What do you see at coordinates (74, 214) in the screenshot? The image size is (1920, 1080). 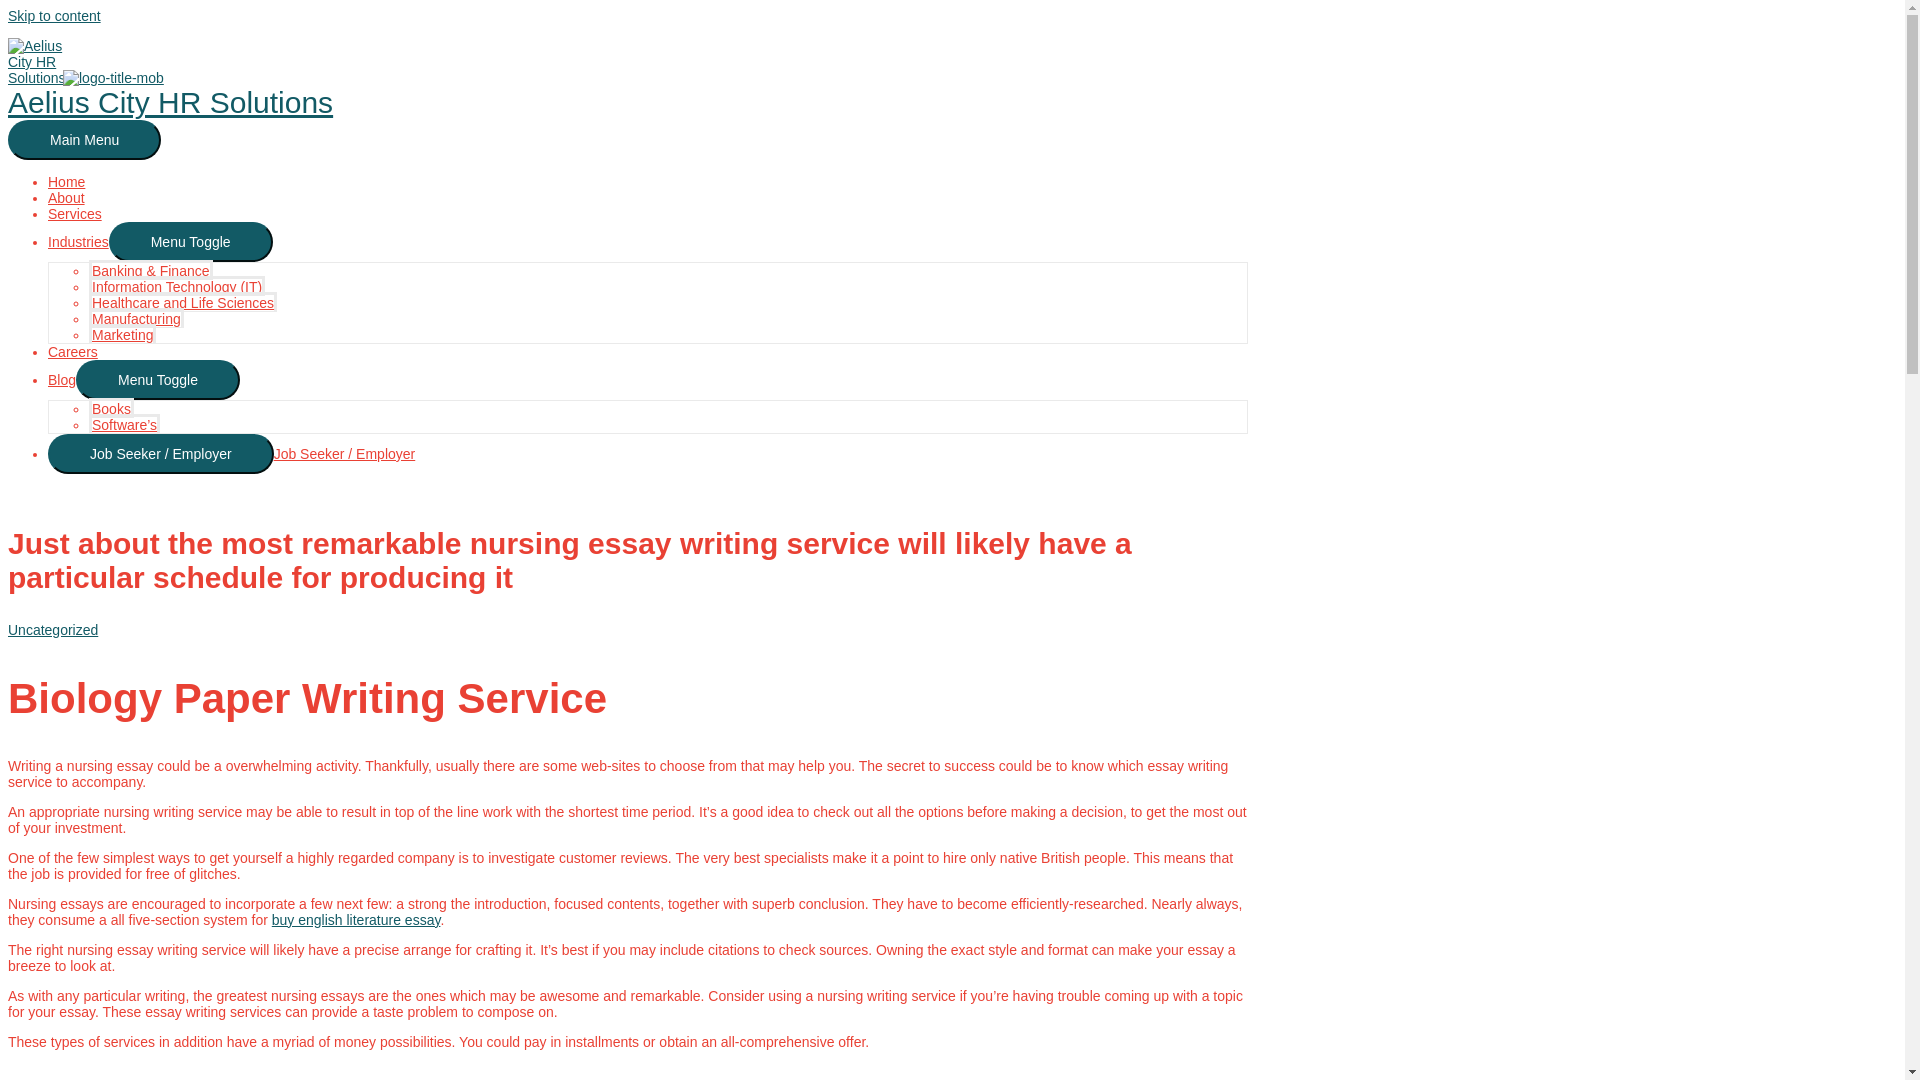 I see `Services` at bounding box center [74, 214].